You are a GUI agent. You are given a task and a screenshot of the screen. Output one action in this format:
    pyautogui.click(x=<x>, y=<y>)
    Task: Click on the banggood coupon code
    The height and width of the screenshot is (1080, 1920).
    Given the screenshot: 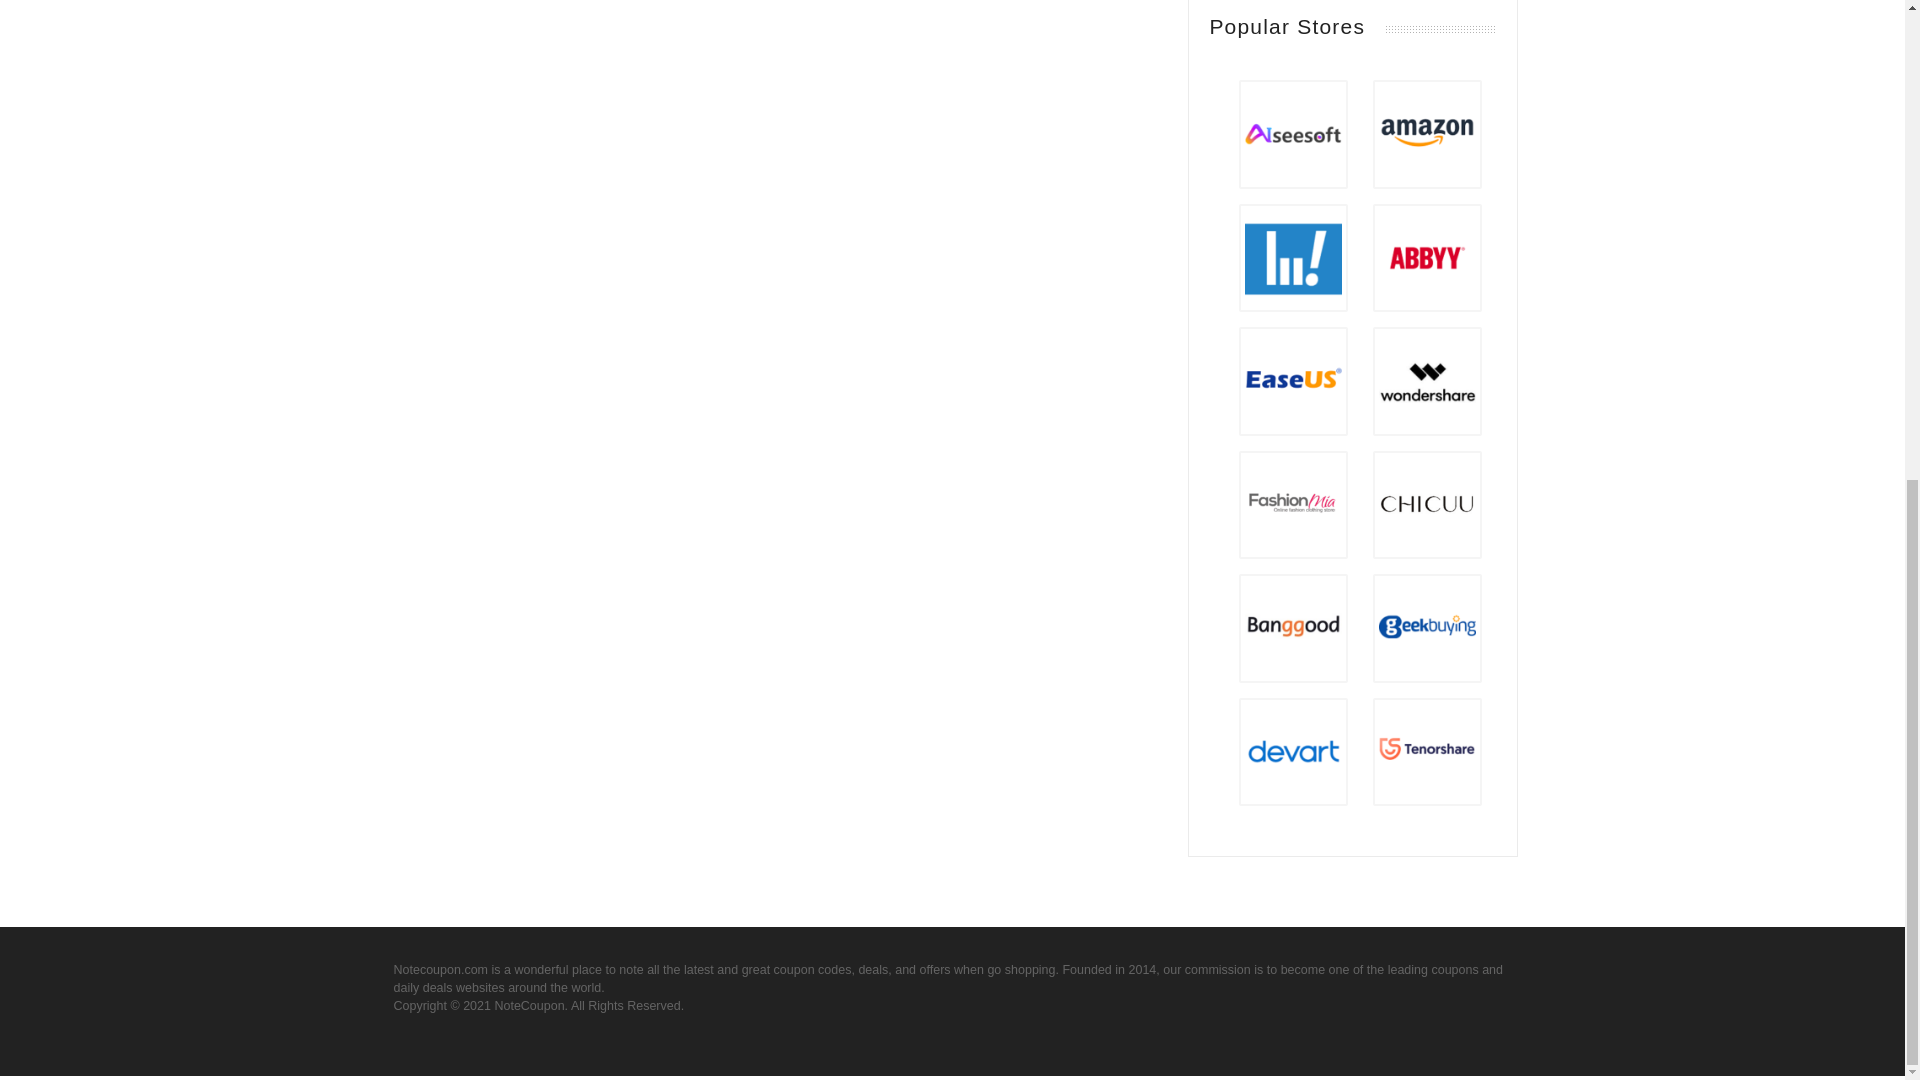 What is the action you would take?
    pyautogui.click(x=1293, y=628)
    